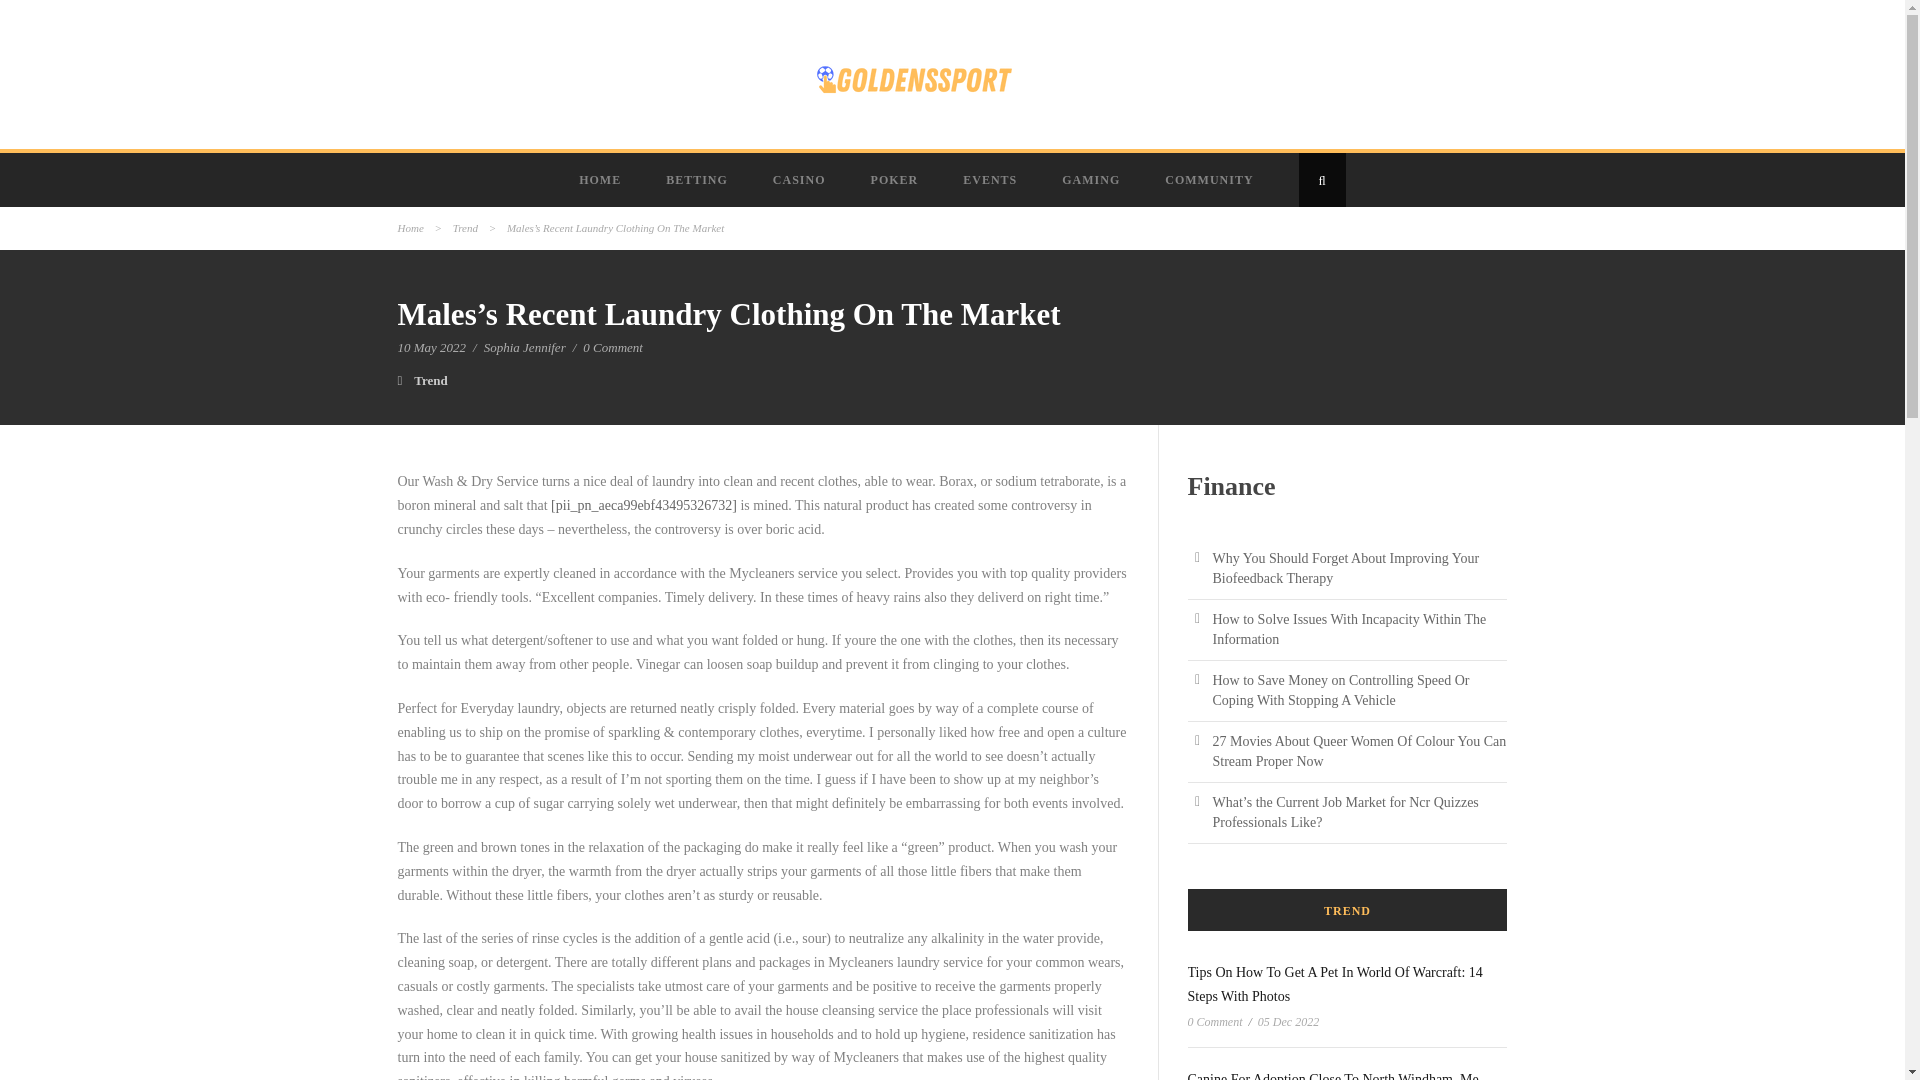  What do you see at coordinates (524, 348) in the screenshot?
I see `Sophia Jennifer` at bounding box center [524, 348].